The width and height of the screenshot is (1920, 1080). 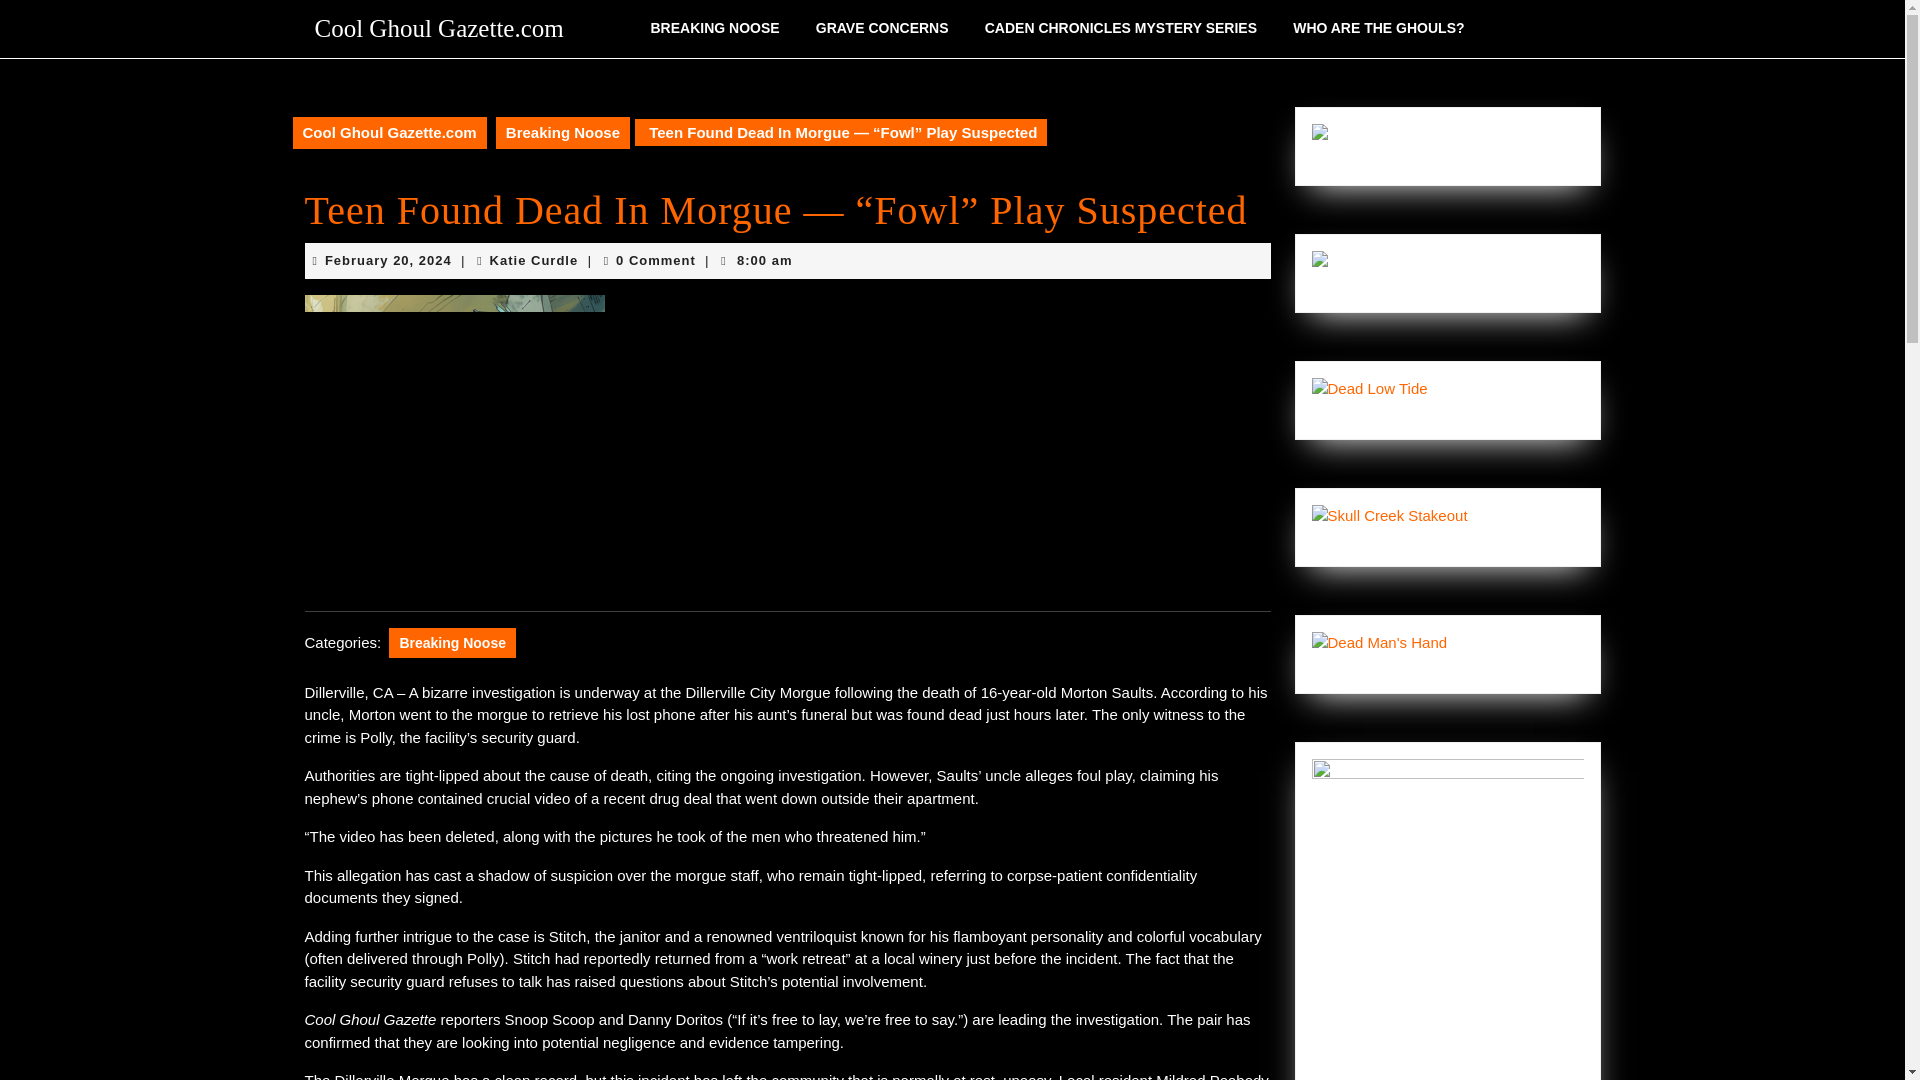 I want to click on WHO ARE THE GHOULS?, so click(x=1378, y=28).